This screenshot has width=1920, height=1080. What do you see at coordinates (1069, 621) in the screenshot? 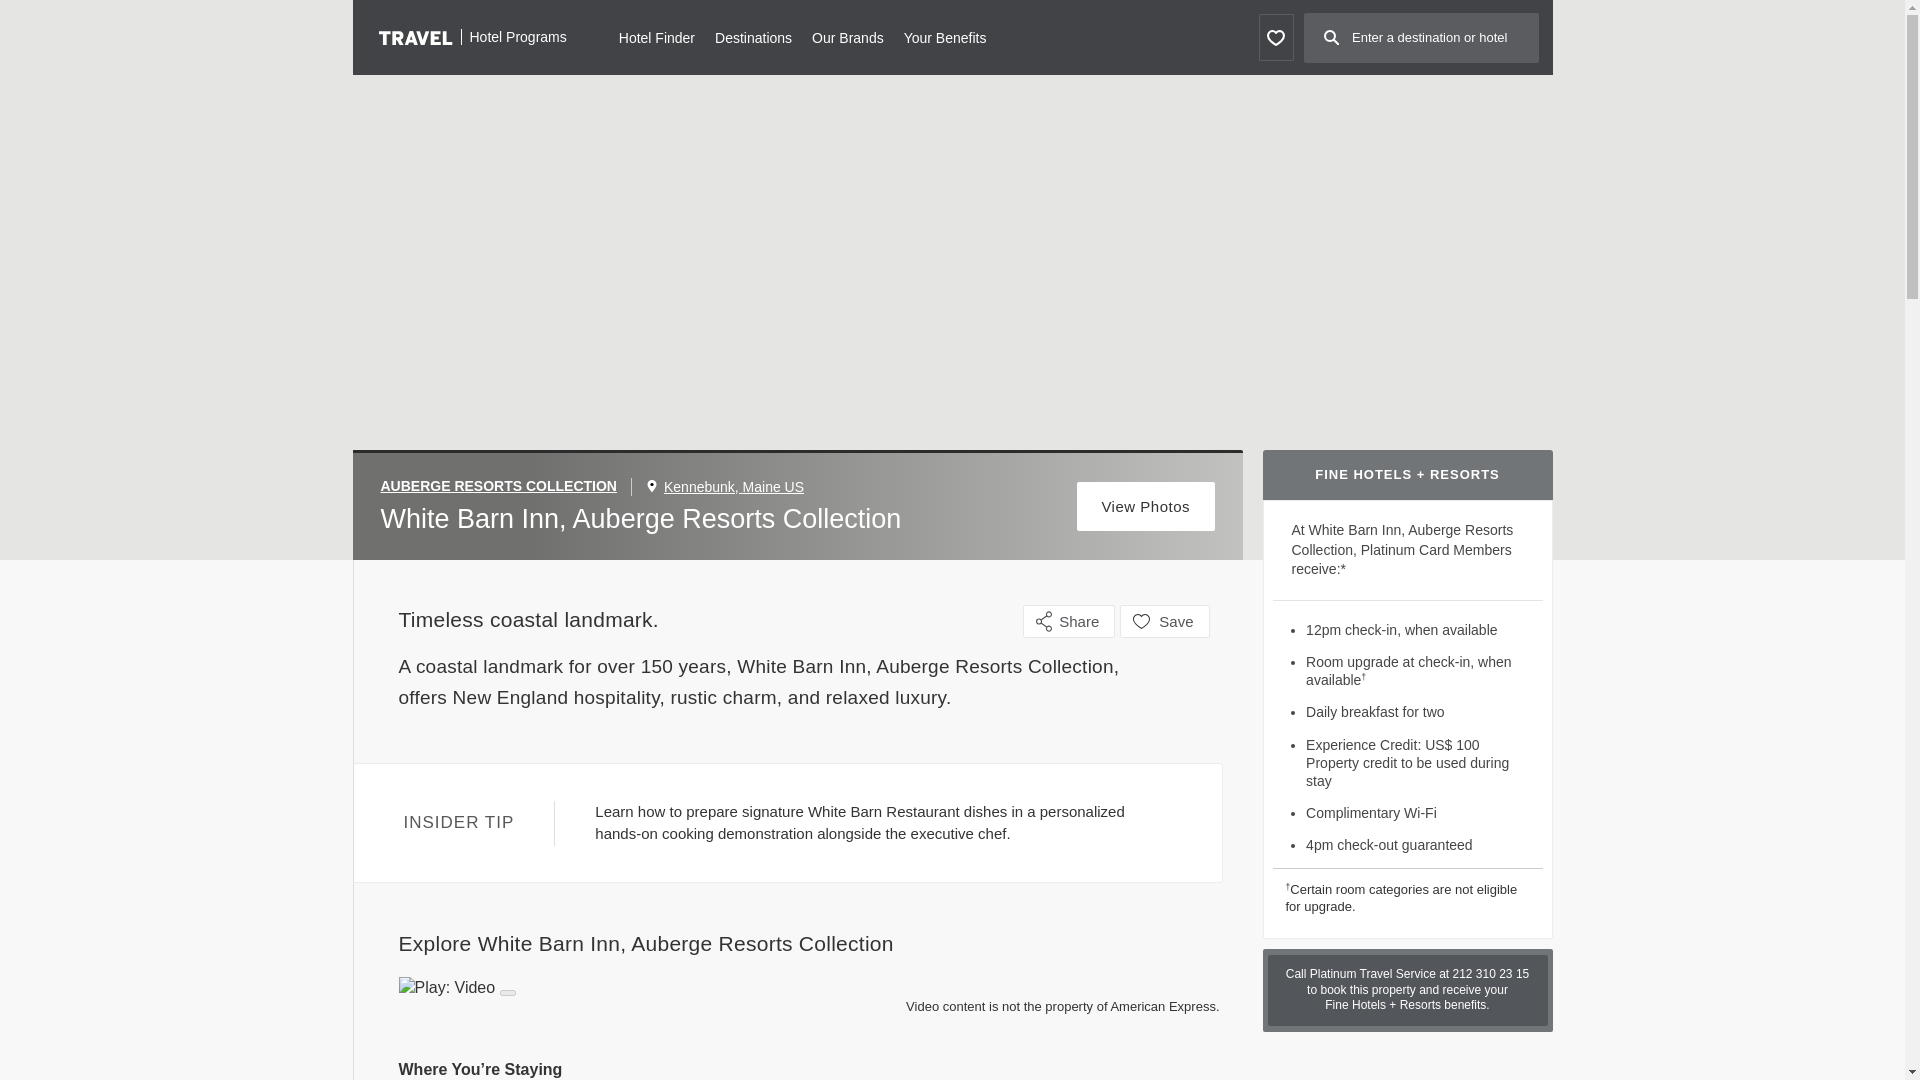
I see `Share` at bounding box center [1069, 621].